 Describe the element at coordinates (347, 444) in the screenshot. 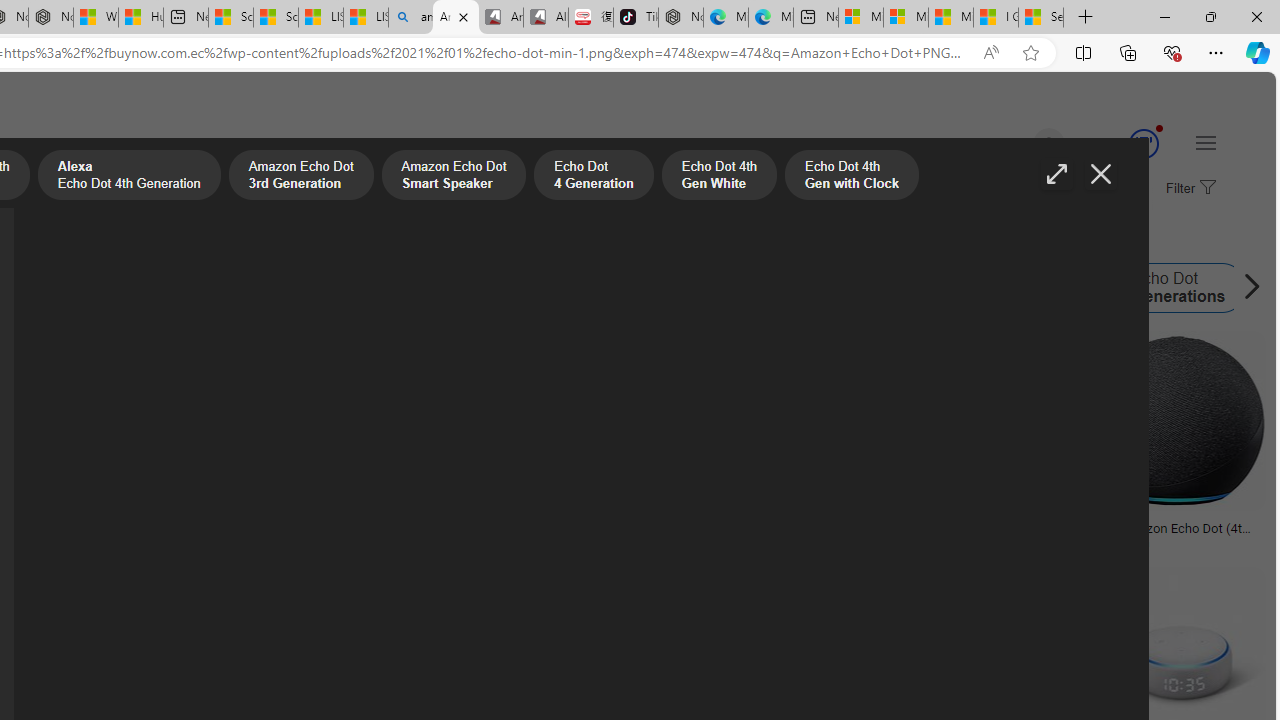

I see `Alexa Echo Png Pic Png Arts Imagestpsearchtool.comSave` at that location.